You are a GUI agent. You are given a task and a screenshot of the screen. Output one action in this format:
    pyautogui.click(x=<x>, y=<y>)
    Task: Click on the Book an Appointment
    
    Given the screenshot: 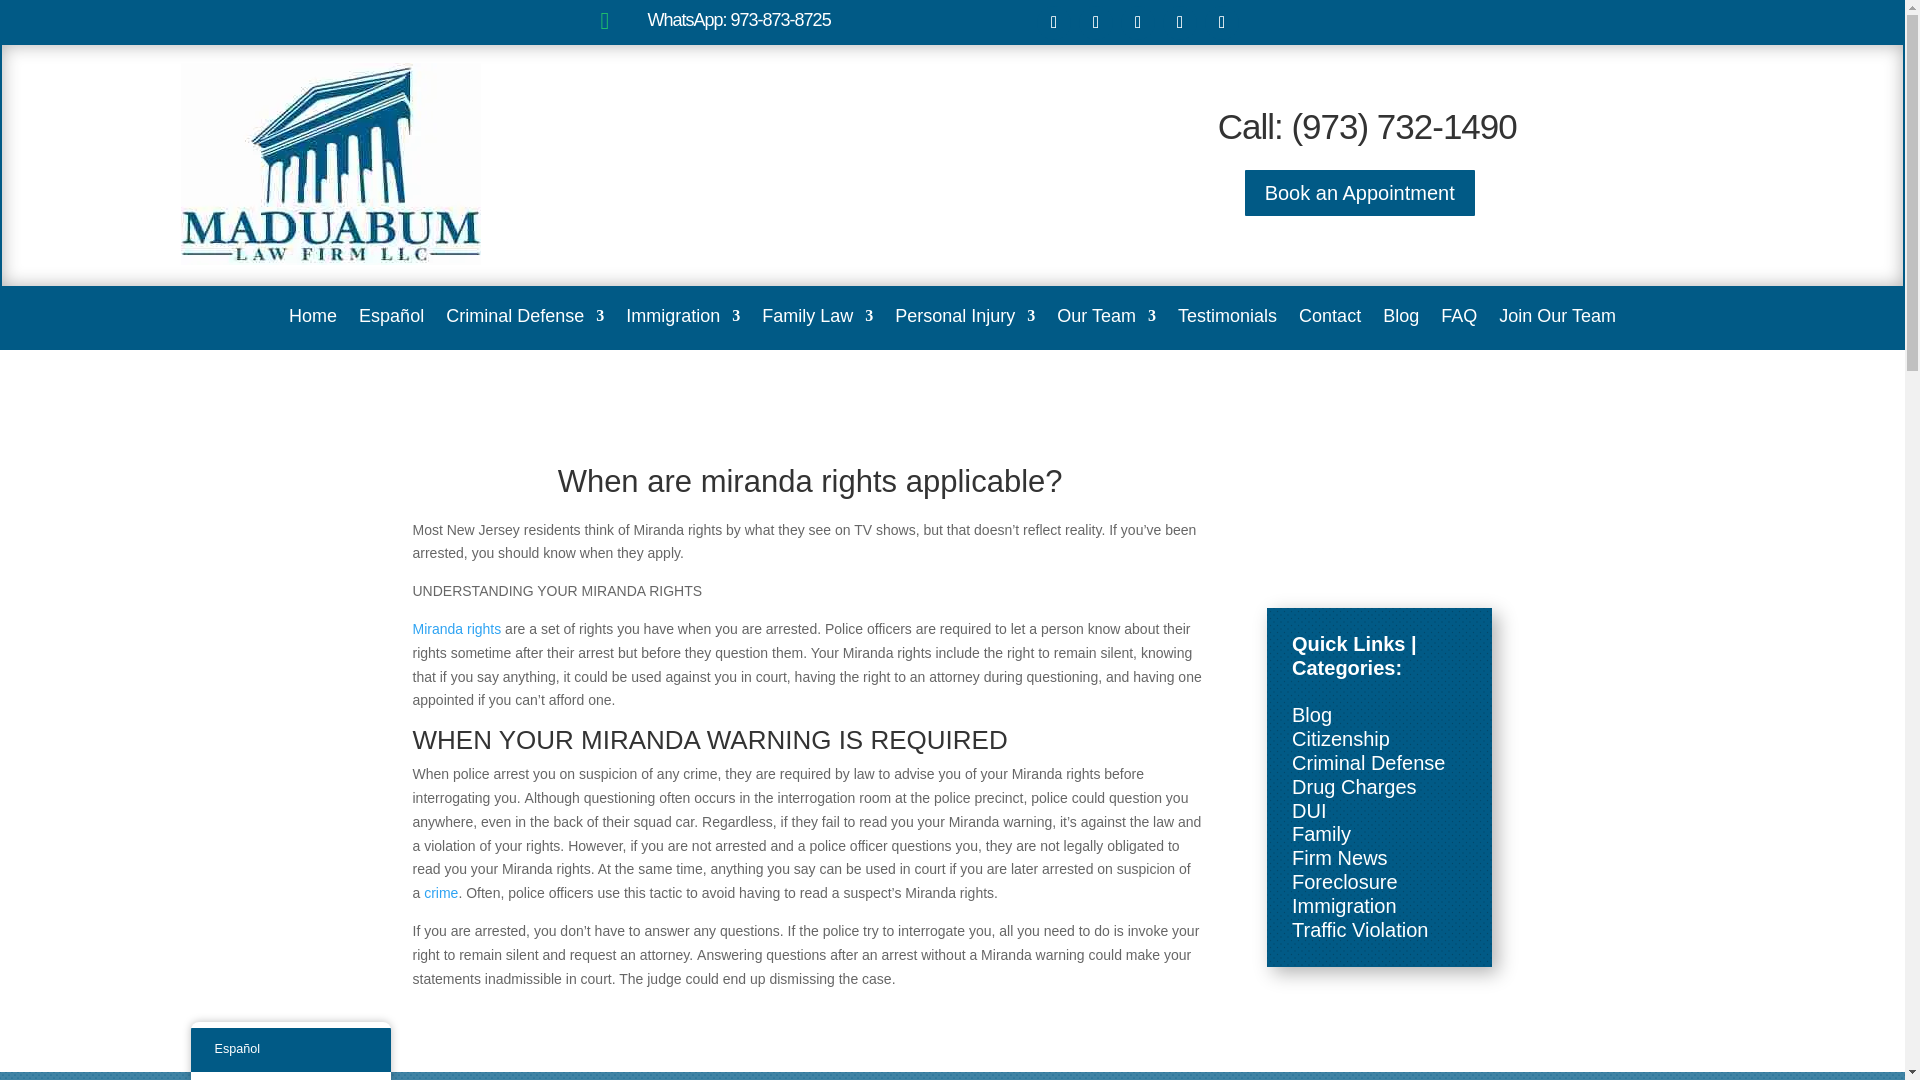 What is the action you would take?
    pyautogui.click(x=1359, y=193)
    